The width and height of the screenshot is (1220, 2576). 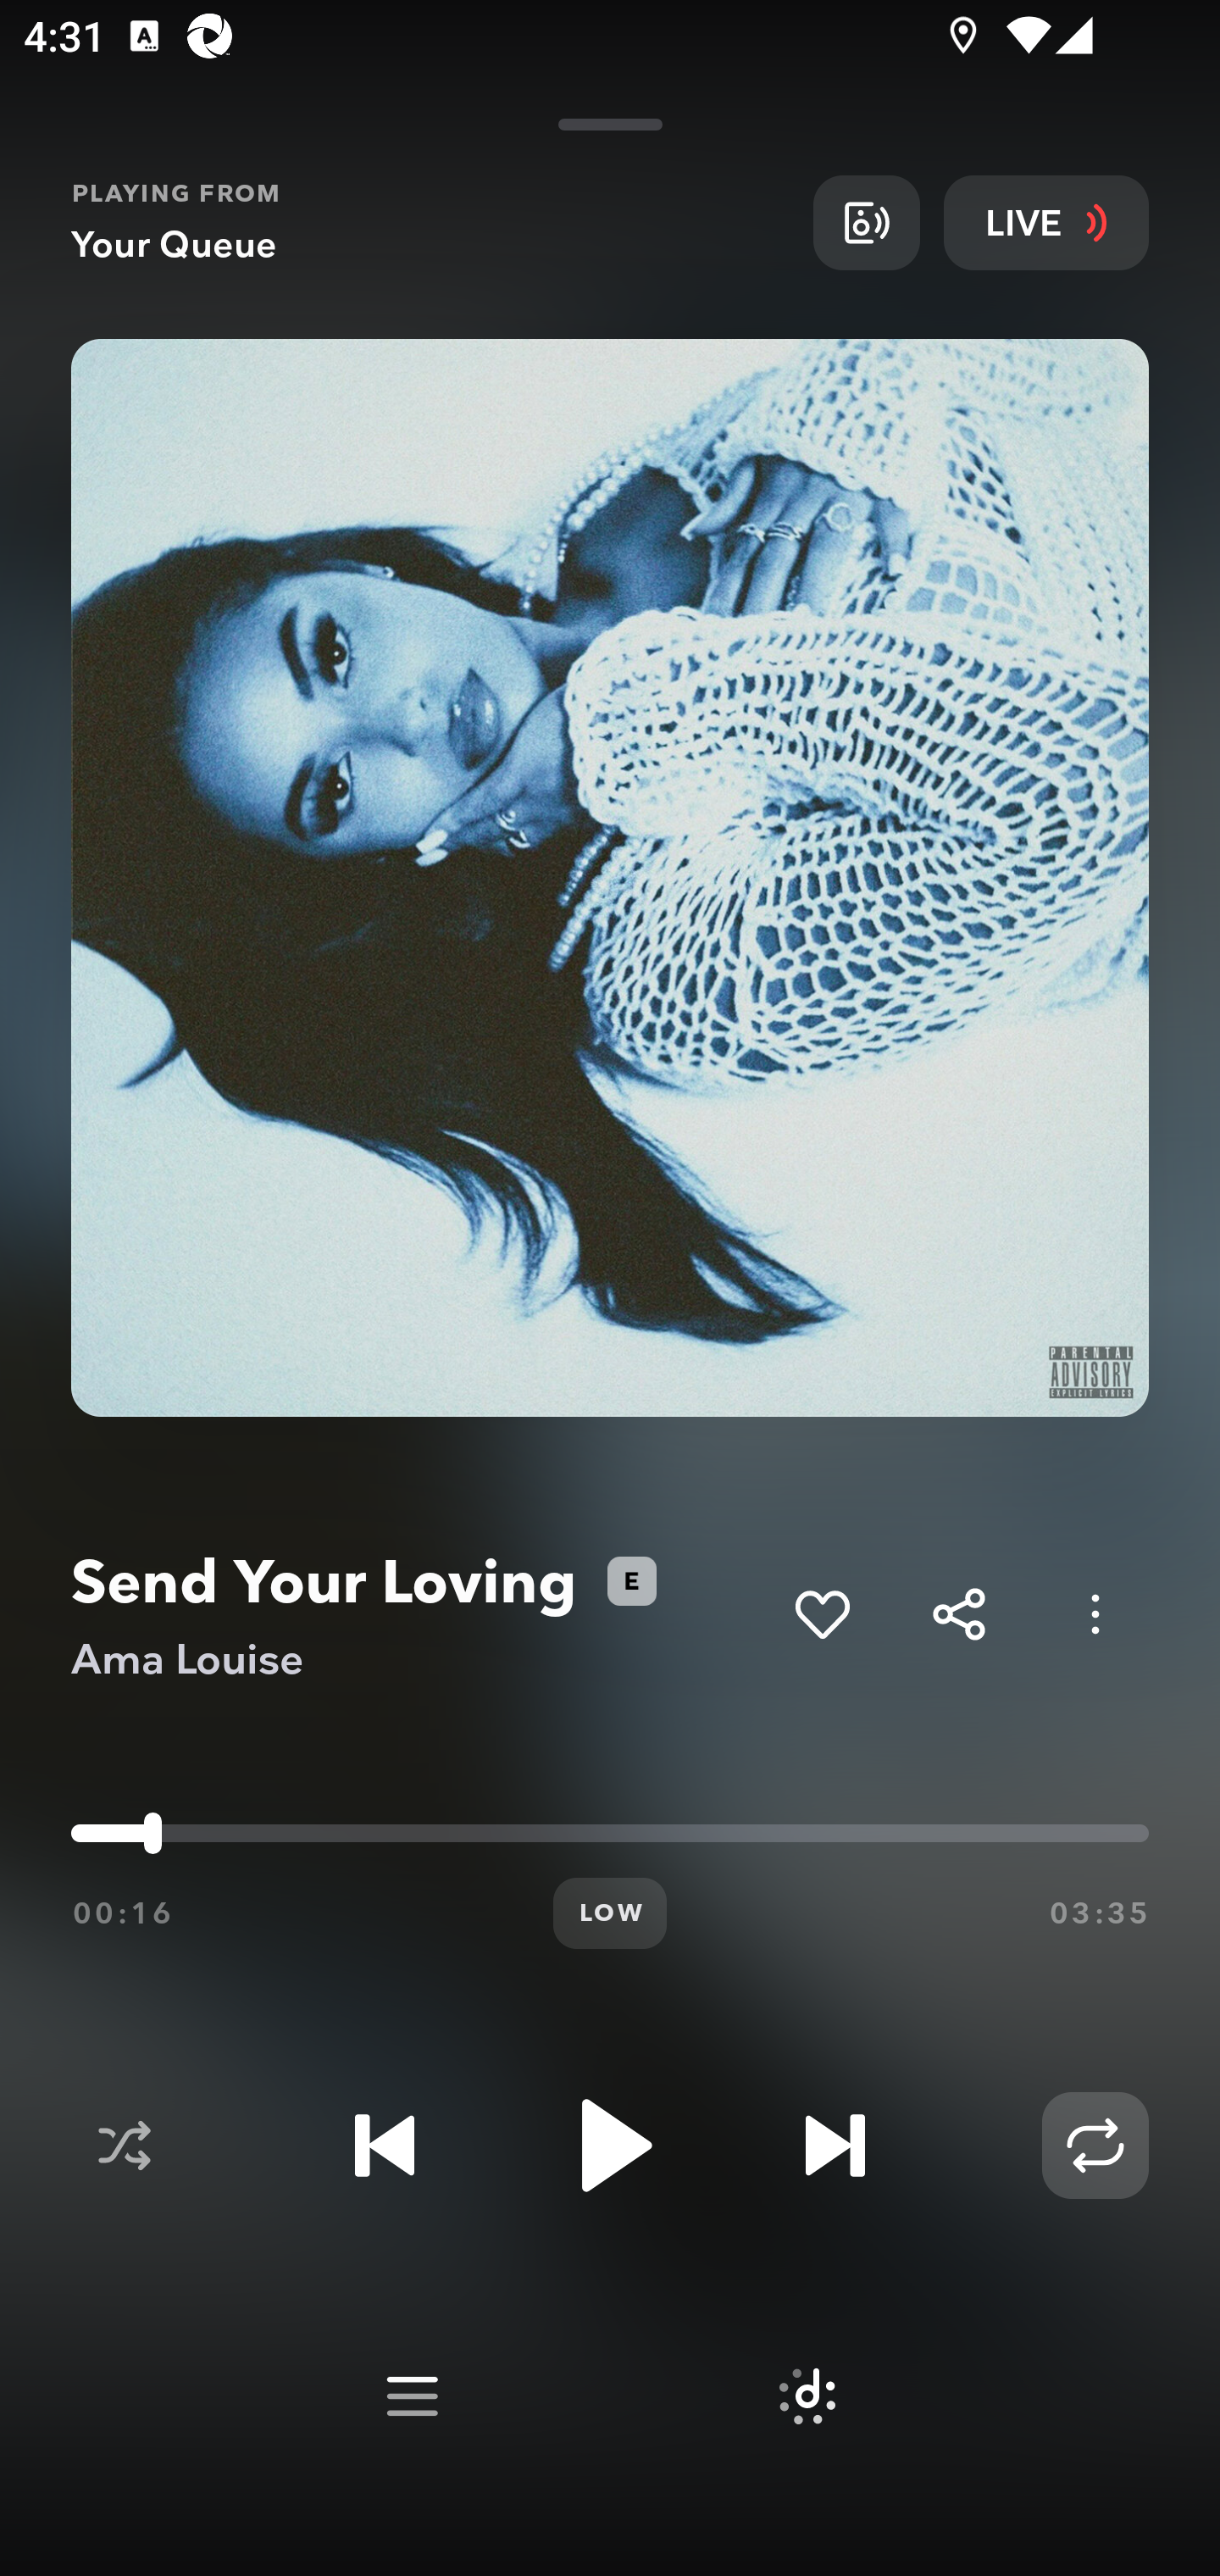 I want to click on Play queue, so click(x=412, y=2396).